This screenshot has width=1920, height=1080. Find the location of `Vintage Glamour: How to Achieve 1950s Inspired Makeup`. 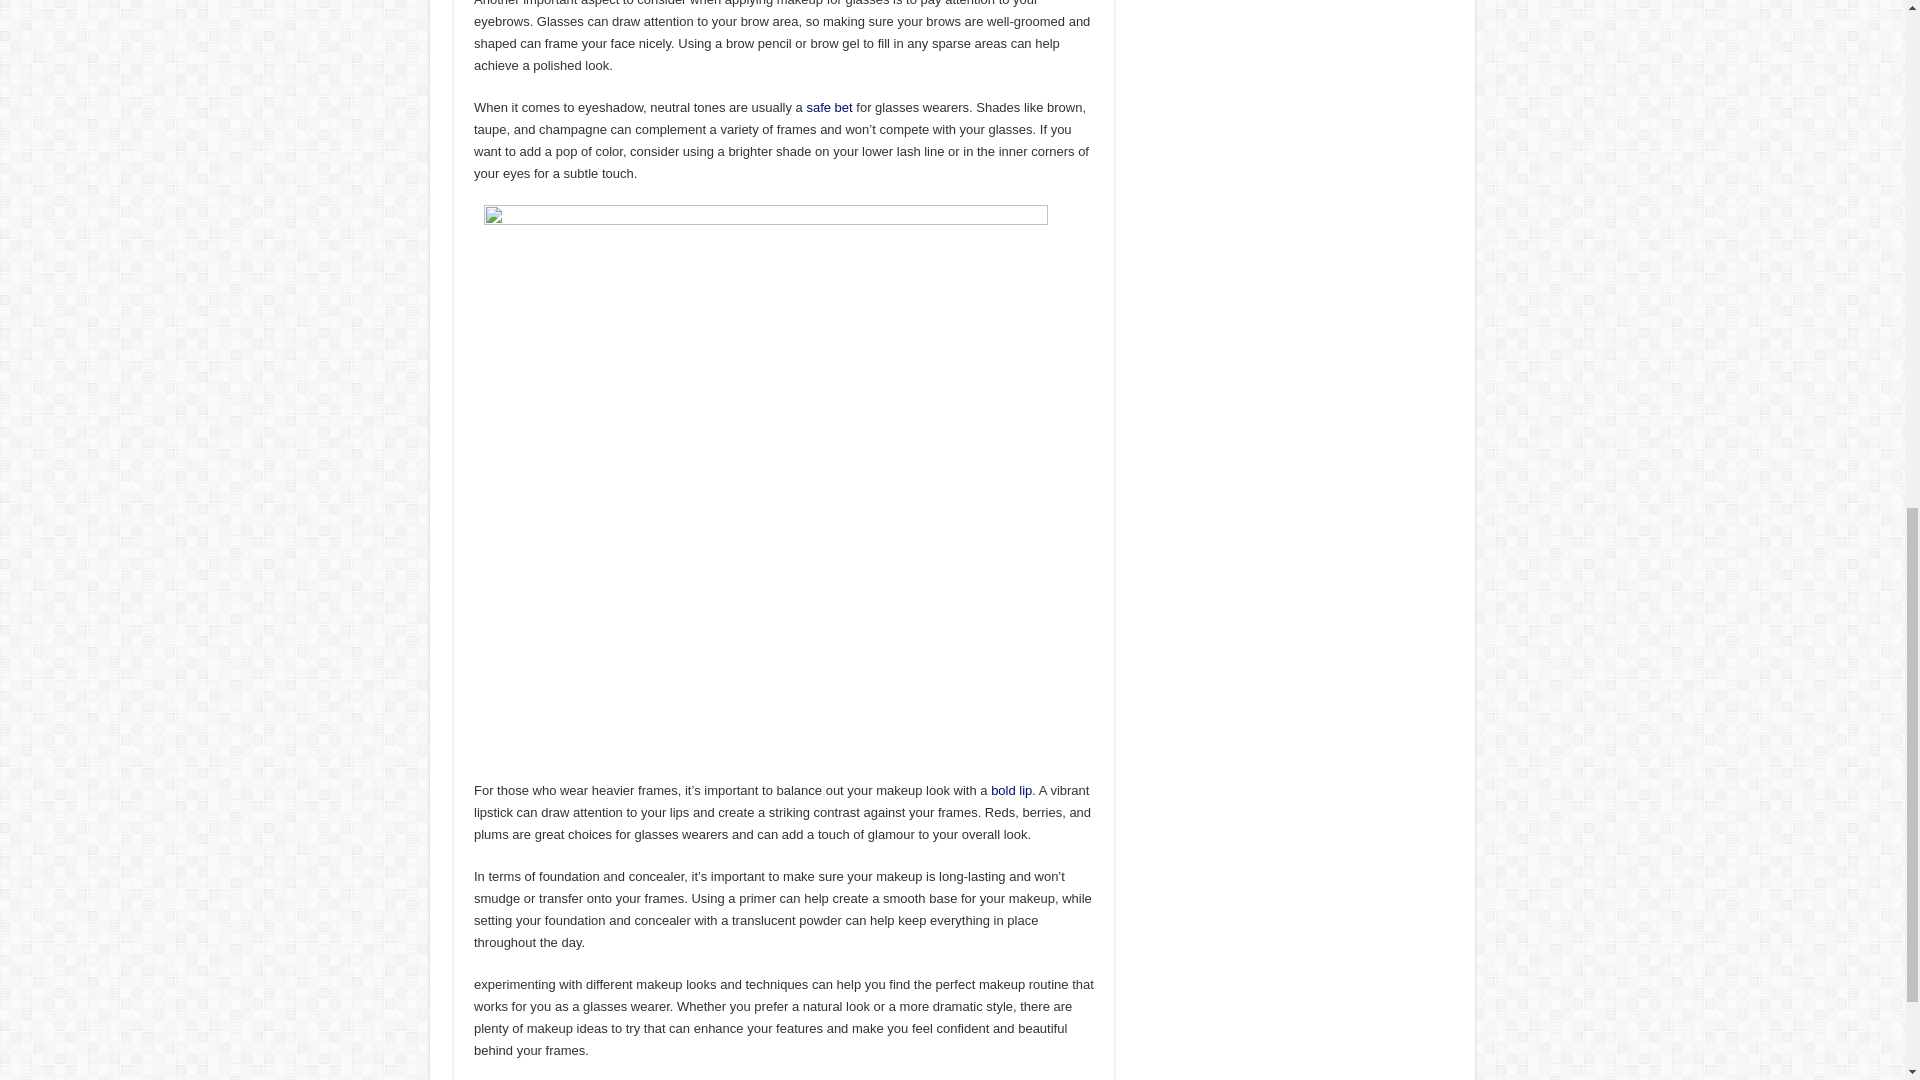

Vintage Glamour: How to Achieve 1950s Inspired Makeup is located at coordinates (1011, 790).